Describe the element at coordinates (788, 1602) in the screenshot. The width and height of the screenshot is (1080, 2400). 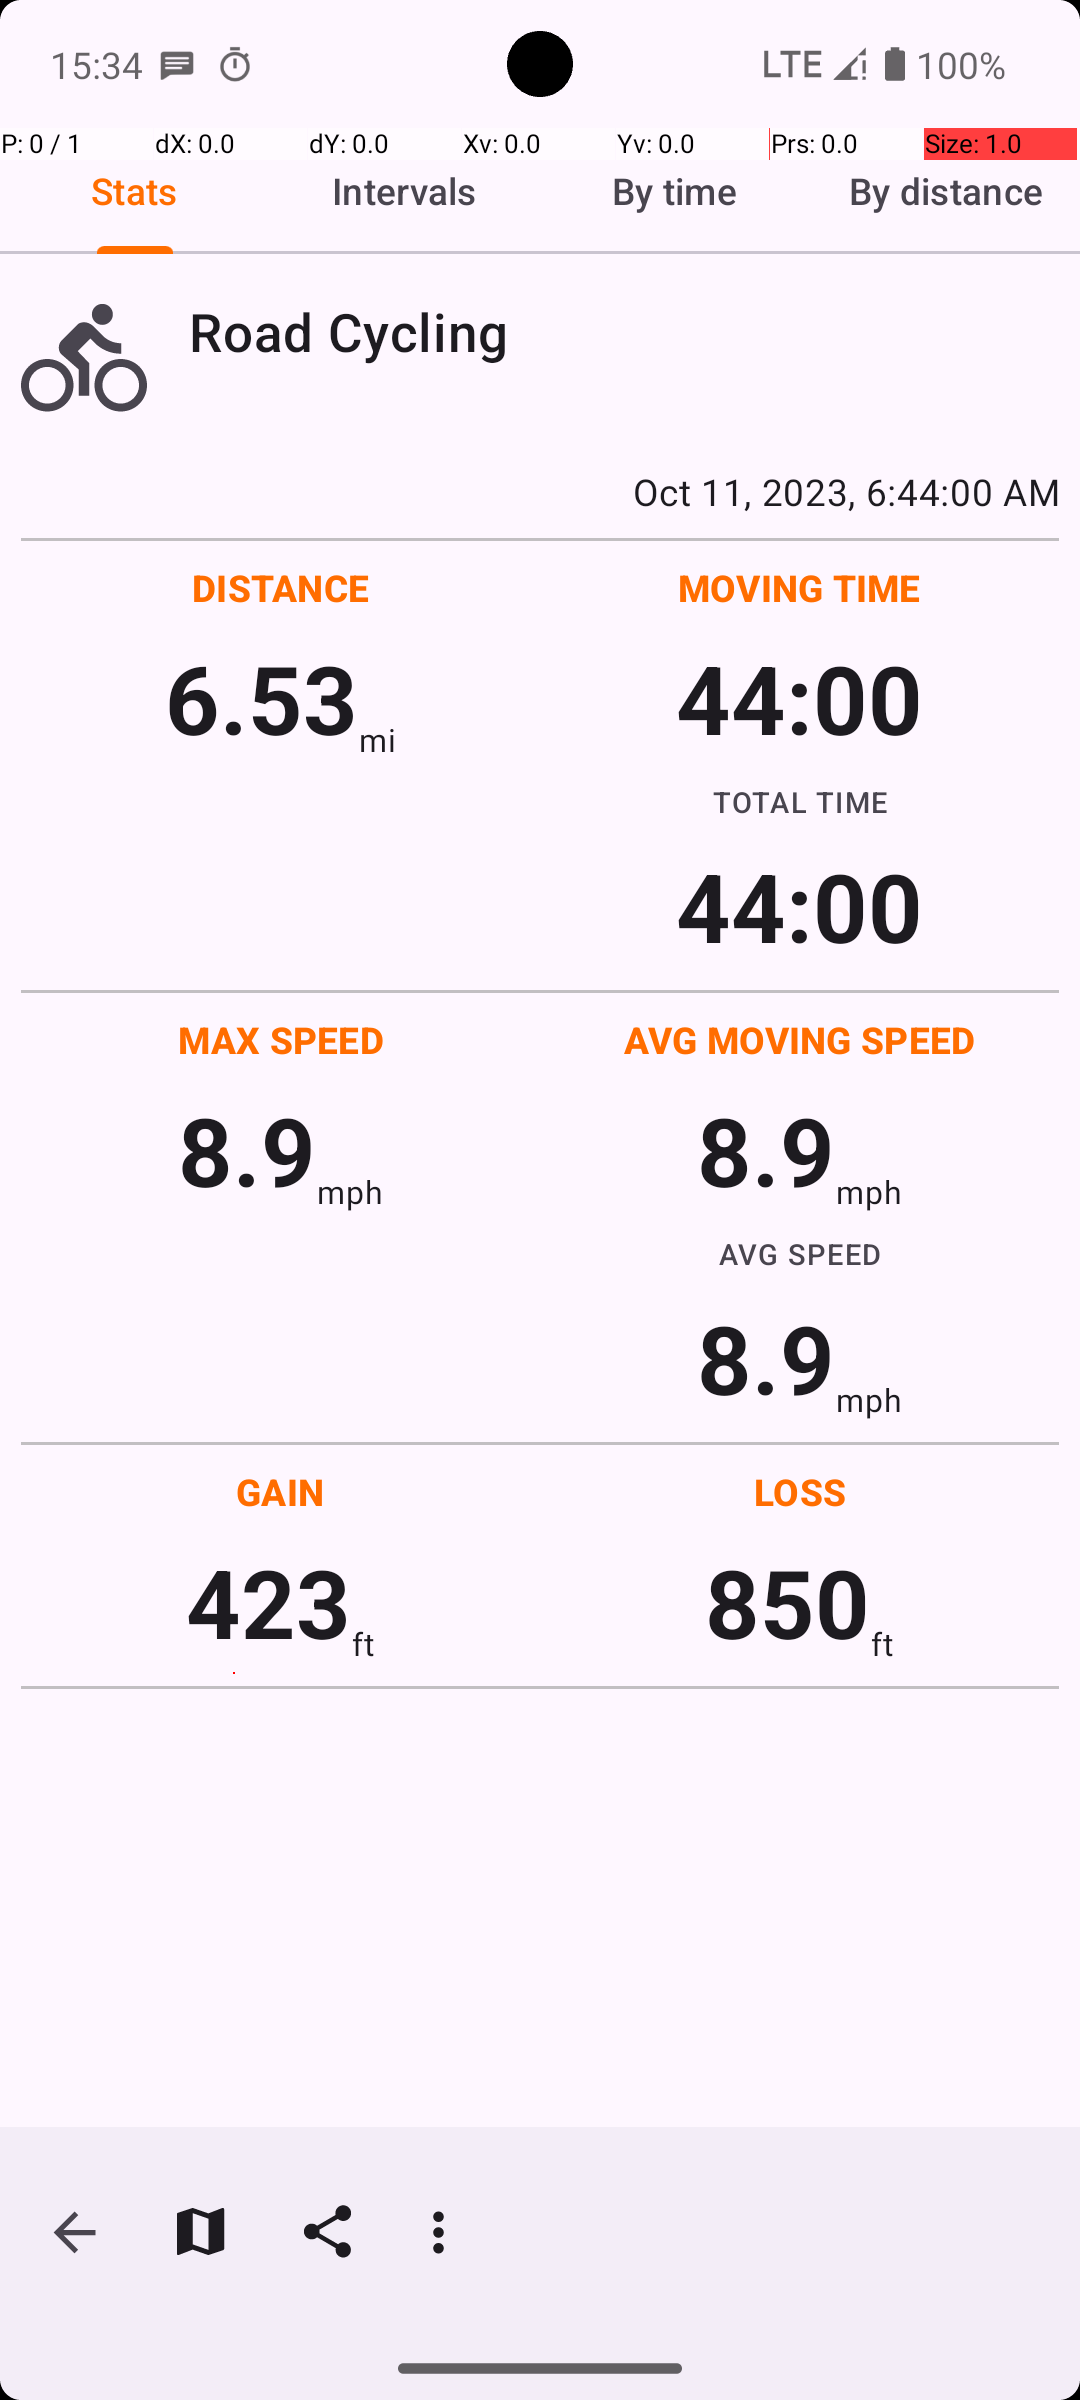
I see `850` at that location.